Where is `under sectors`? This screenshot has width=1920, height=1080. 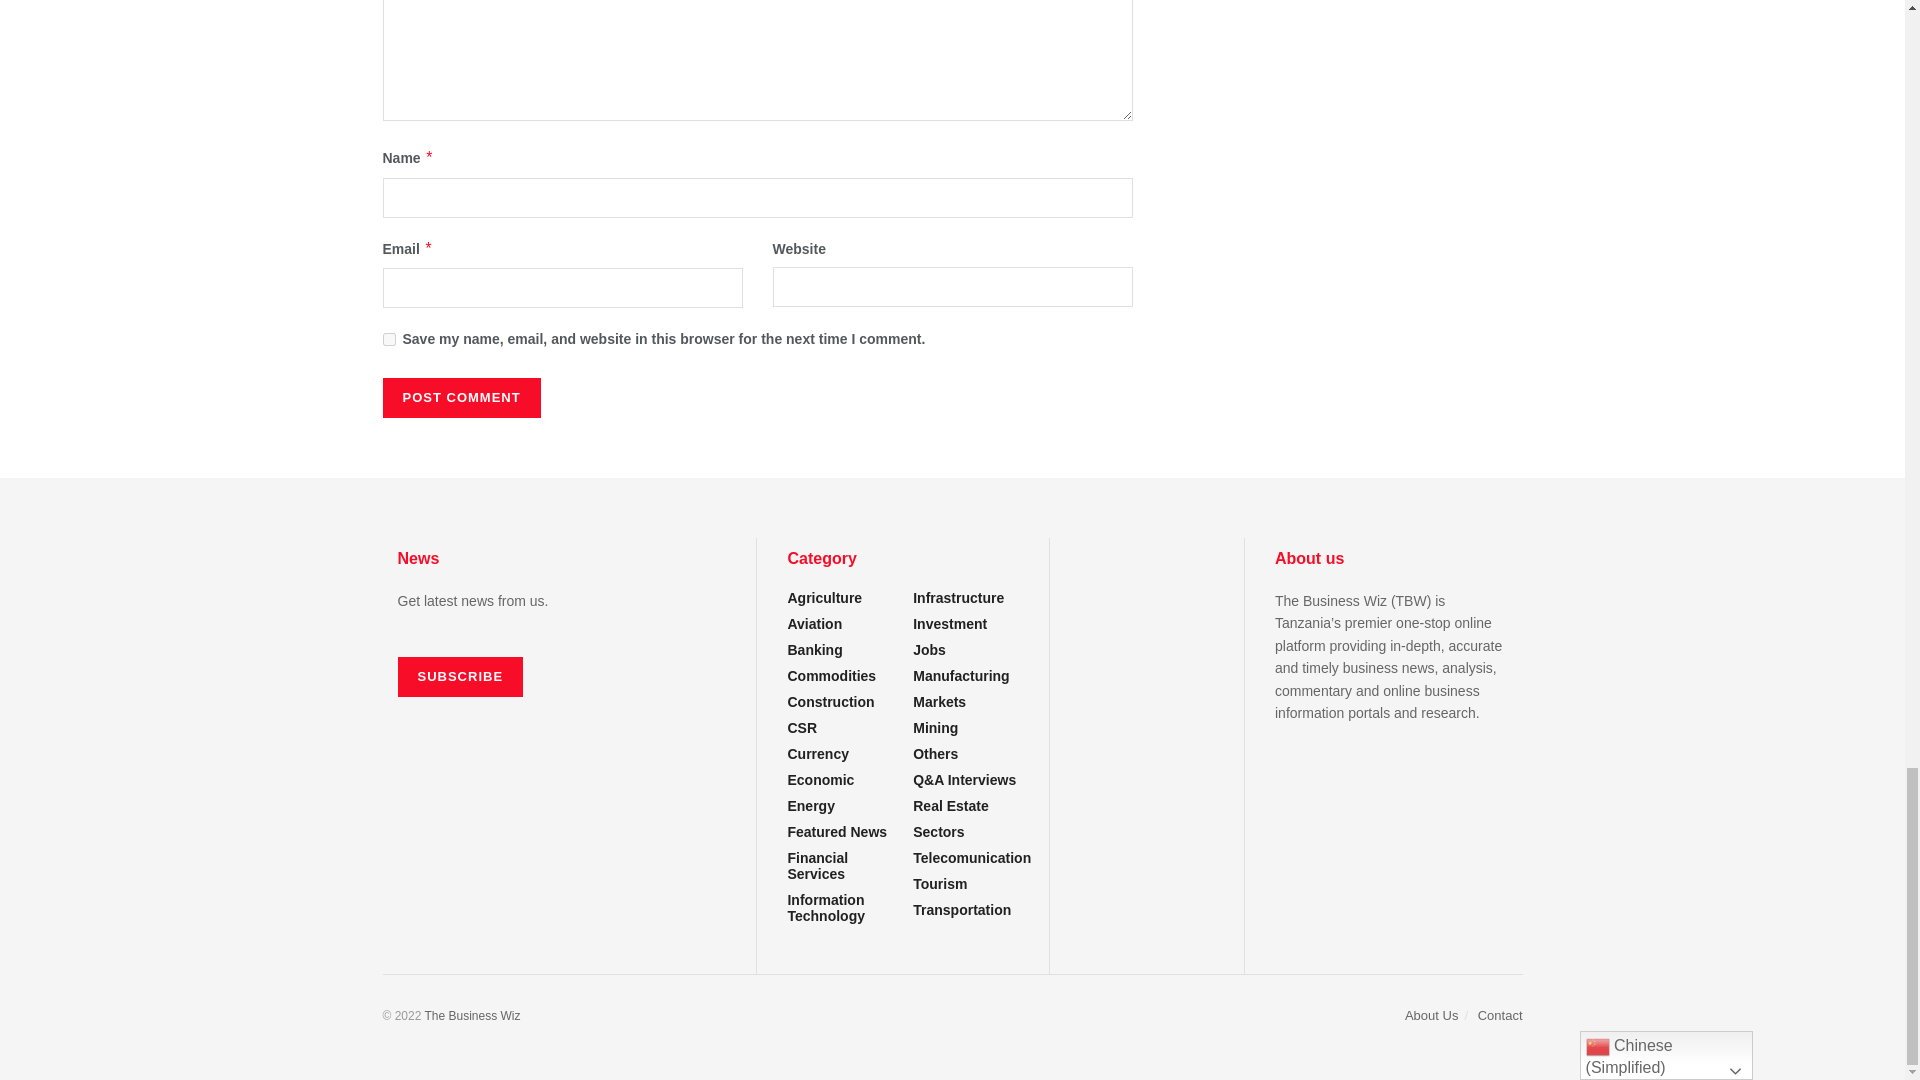 under sectors is located at coordinates (962, 910).